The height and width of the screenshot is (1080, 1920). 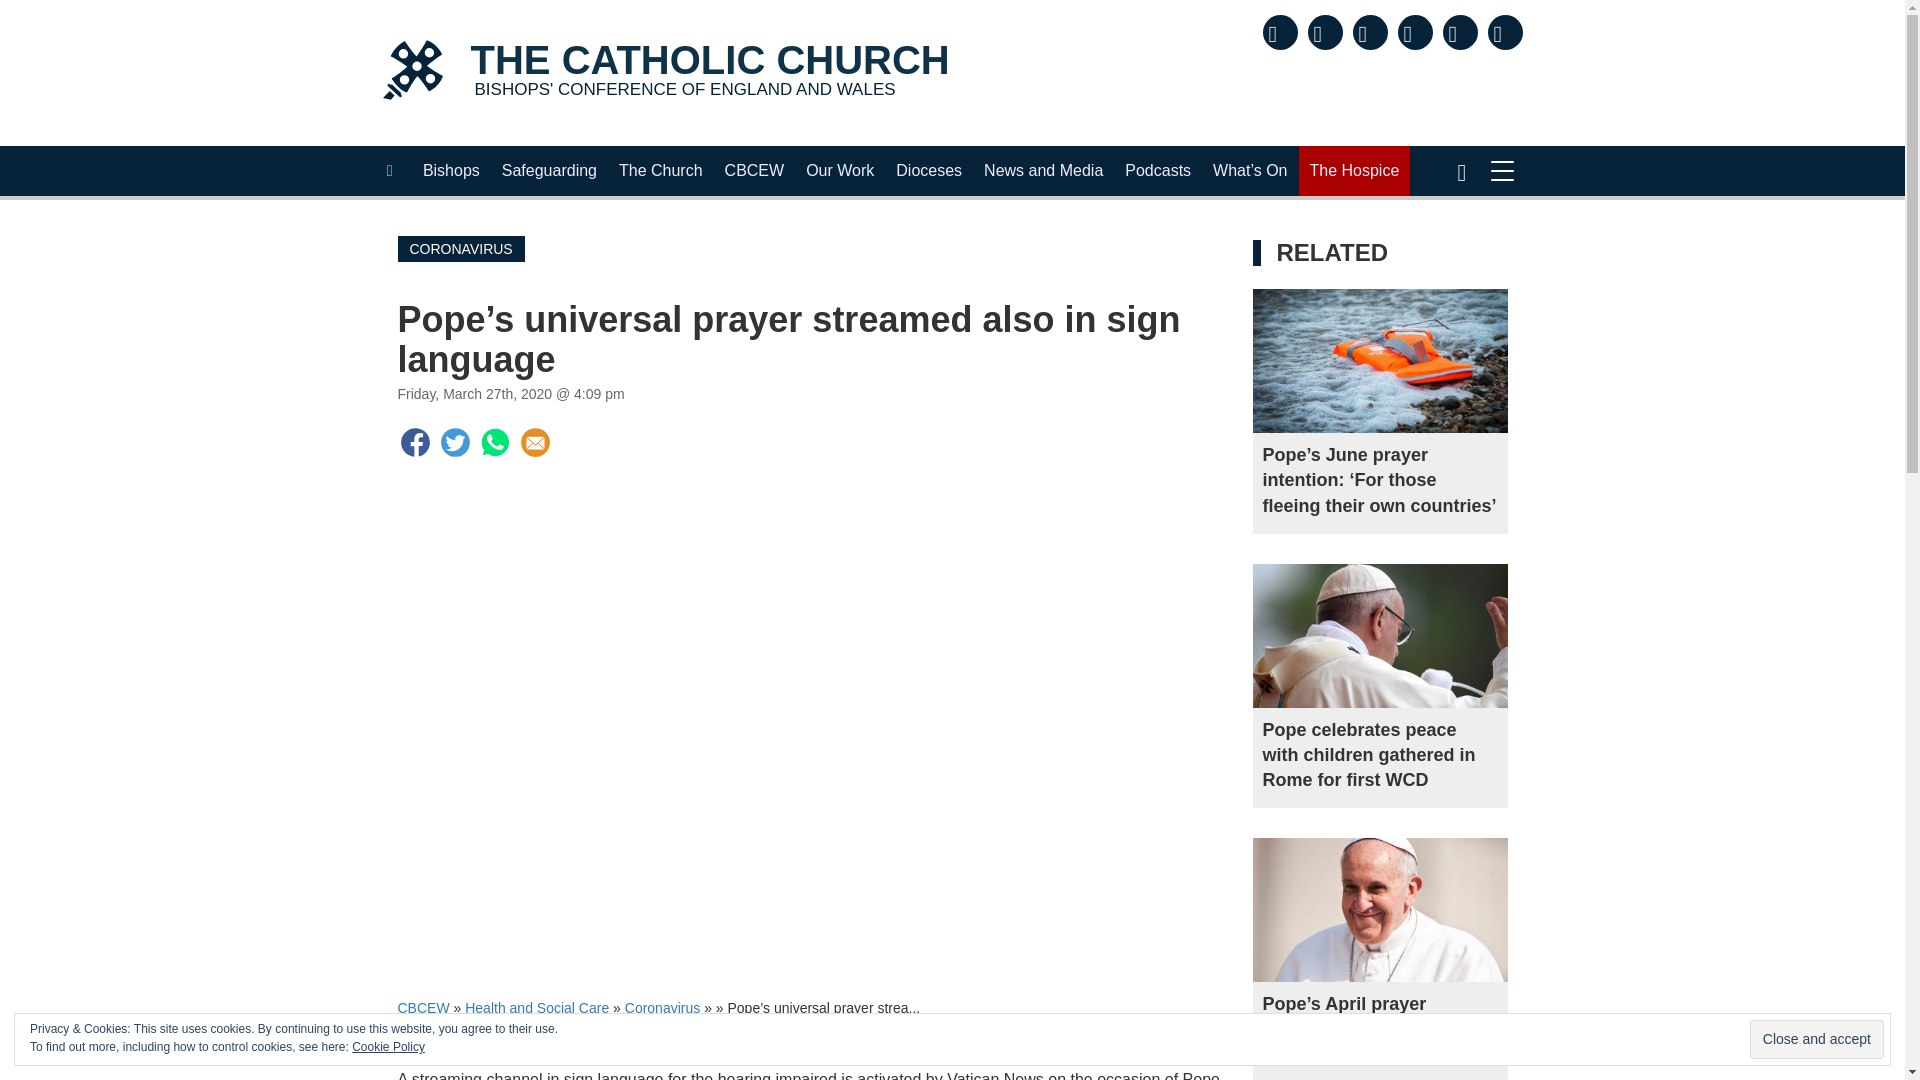 I want to click on Close and accept, so click(x=661, y=170).